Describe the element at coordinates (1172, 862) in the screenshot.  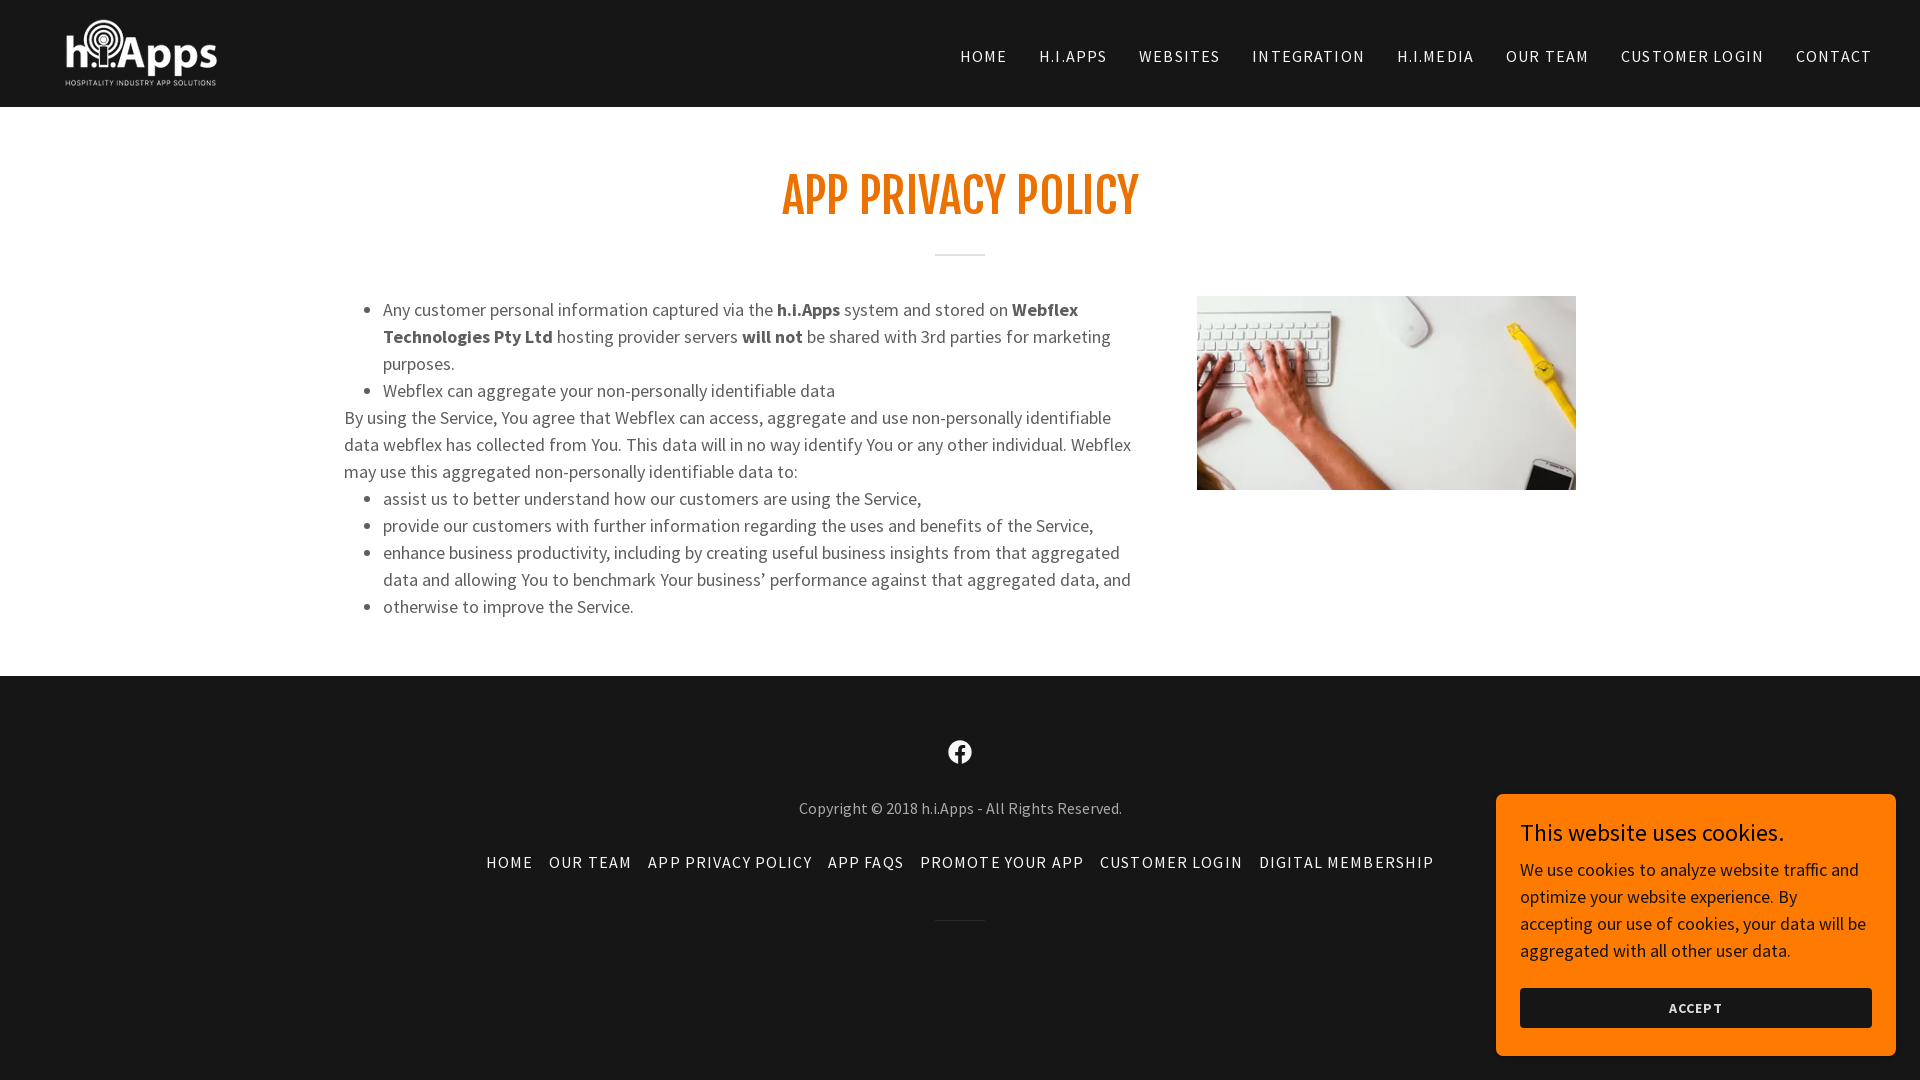
I see `CUSTOMER LOGIN` at that location.